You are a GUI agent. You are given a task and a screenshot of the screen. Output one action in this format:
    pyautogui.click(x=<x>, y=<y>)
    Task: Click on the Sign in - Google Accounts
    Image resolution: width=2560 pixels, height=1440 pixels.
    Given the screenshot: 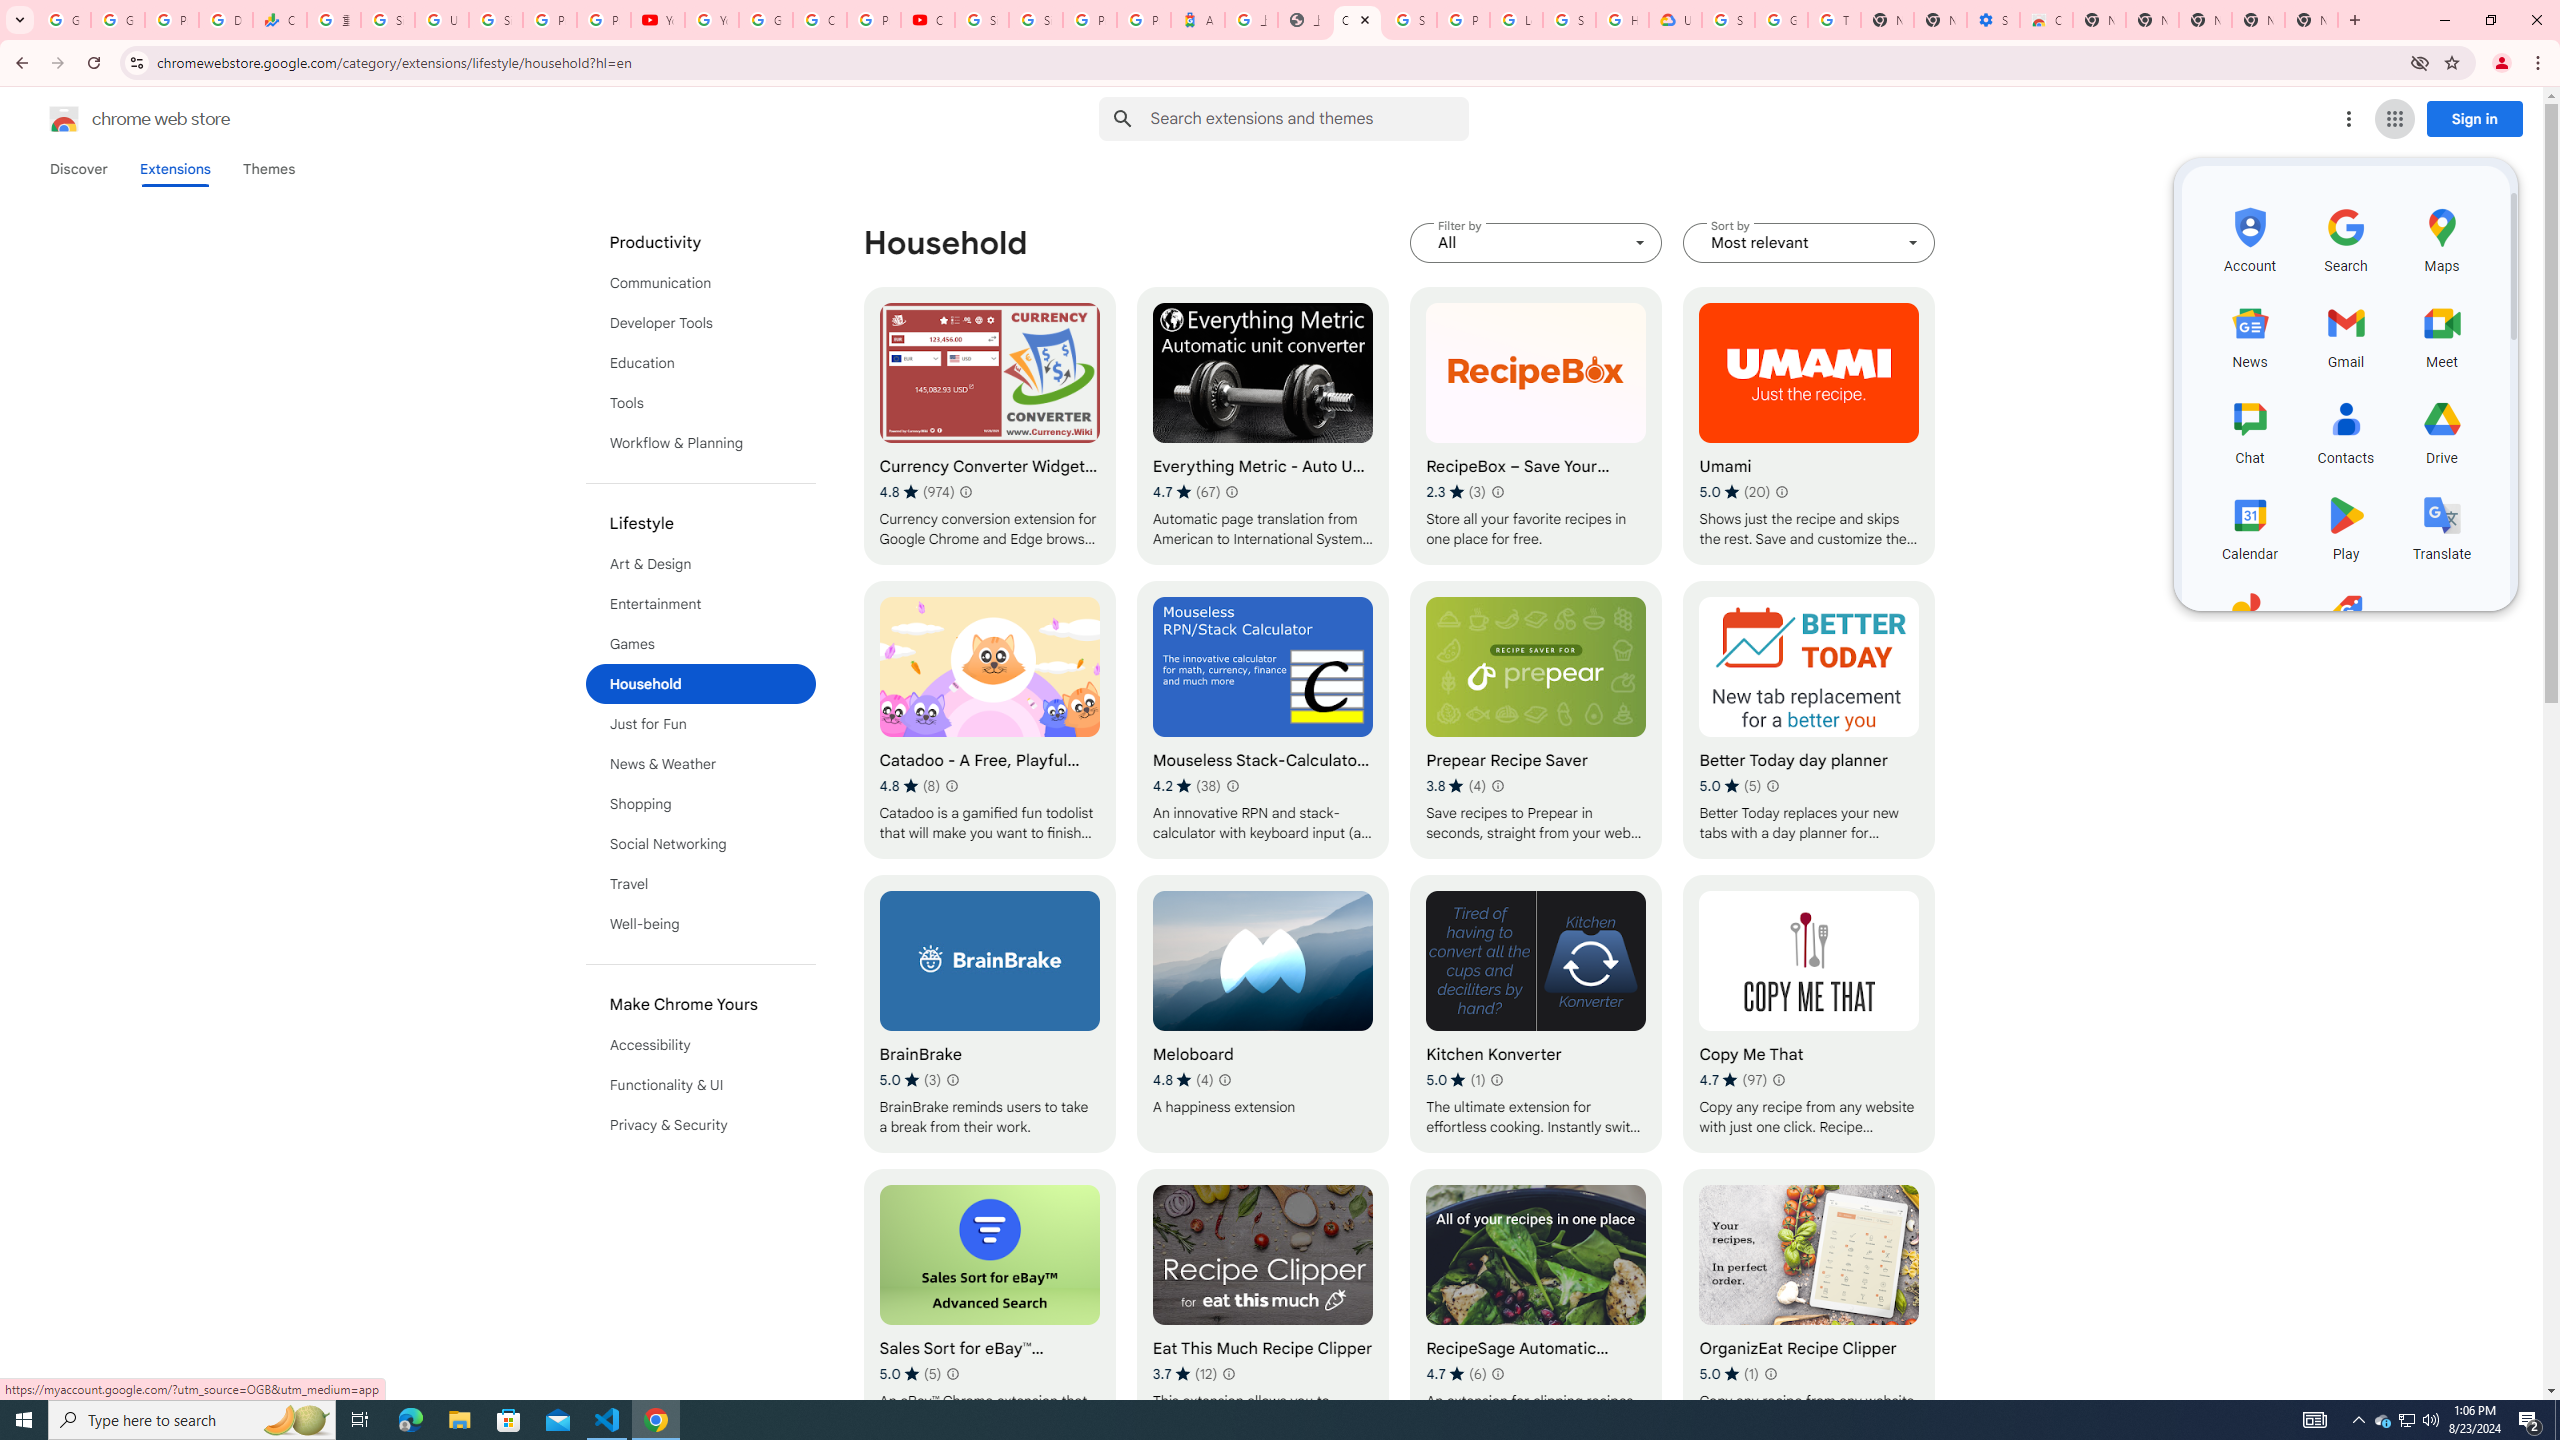 What is the action you would take?
    pyautogui.click(x=388, y=20)
    